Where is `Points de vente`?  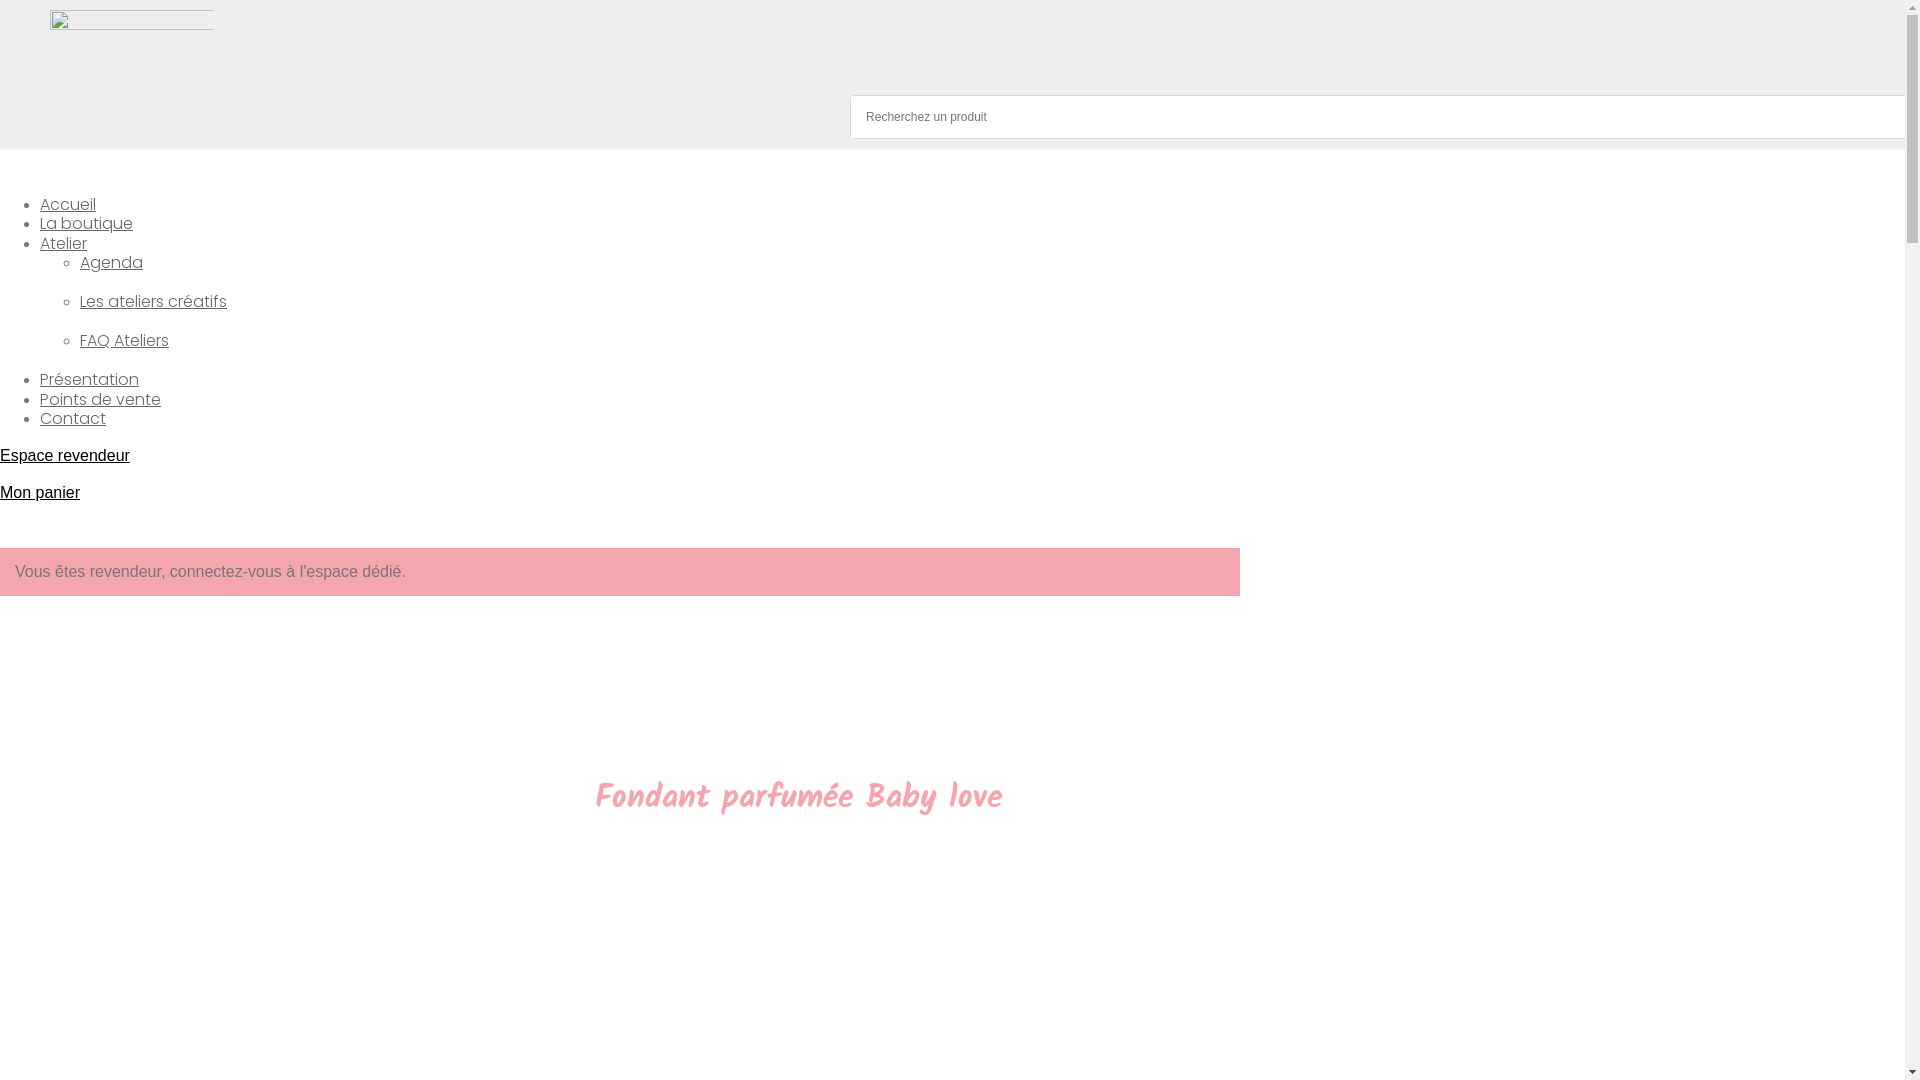 Points de vente is located at coordinates (110, 400).